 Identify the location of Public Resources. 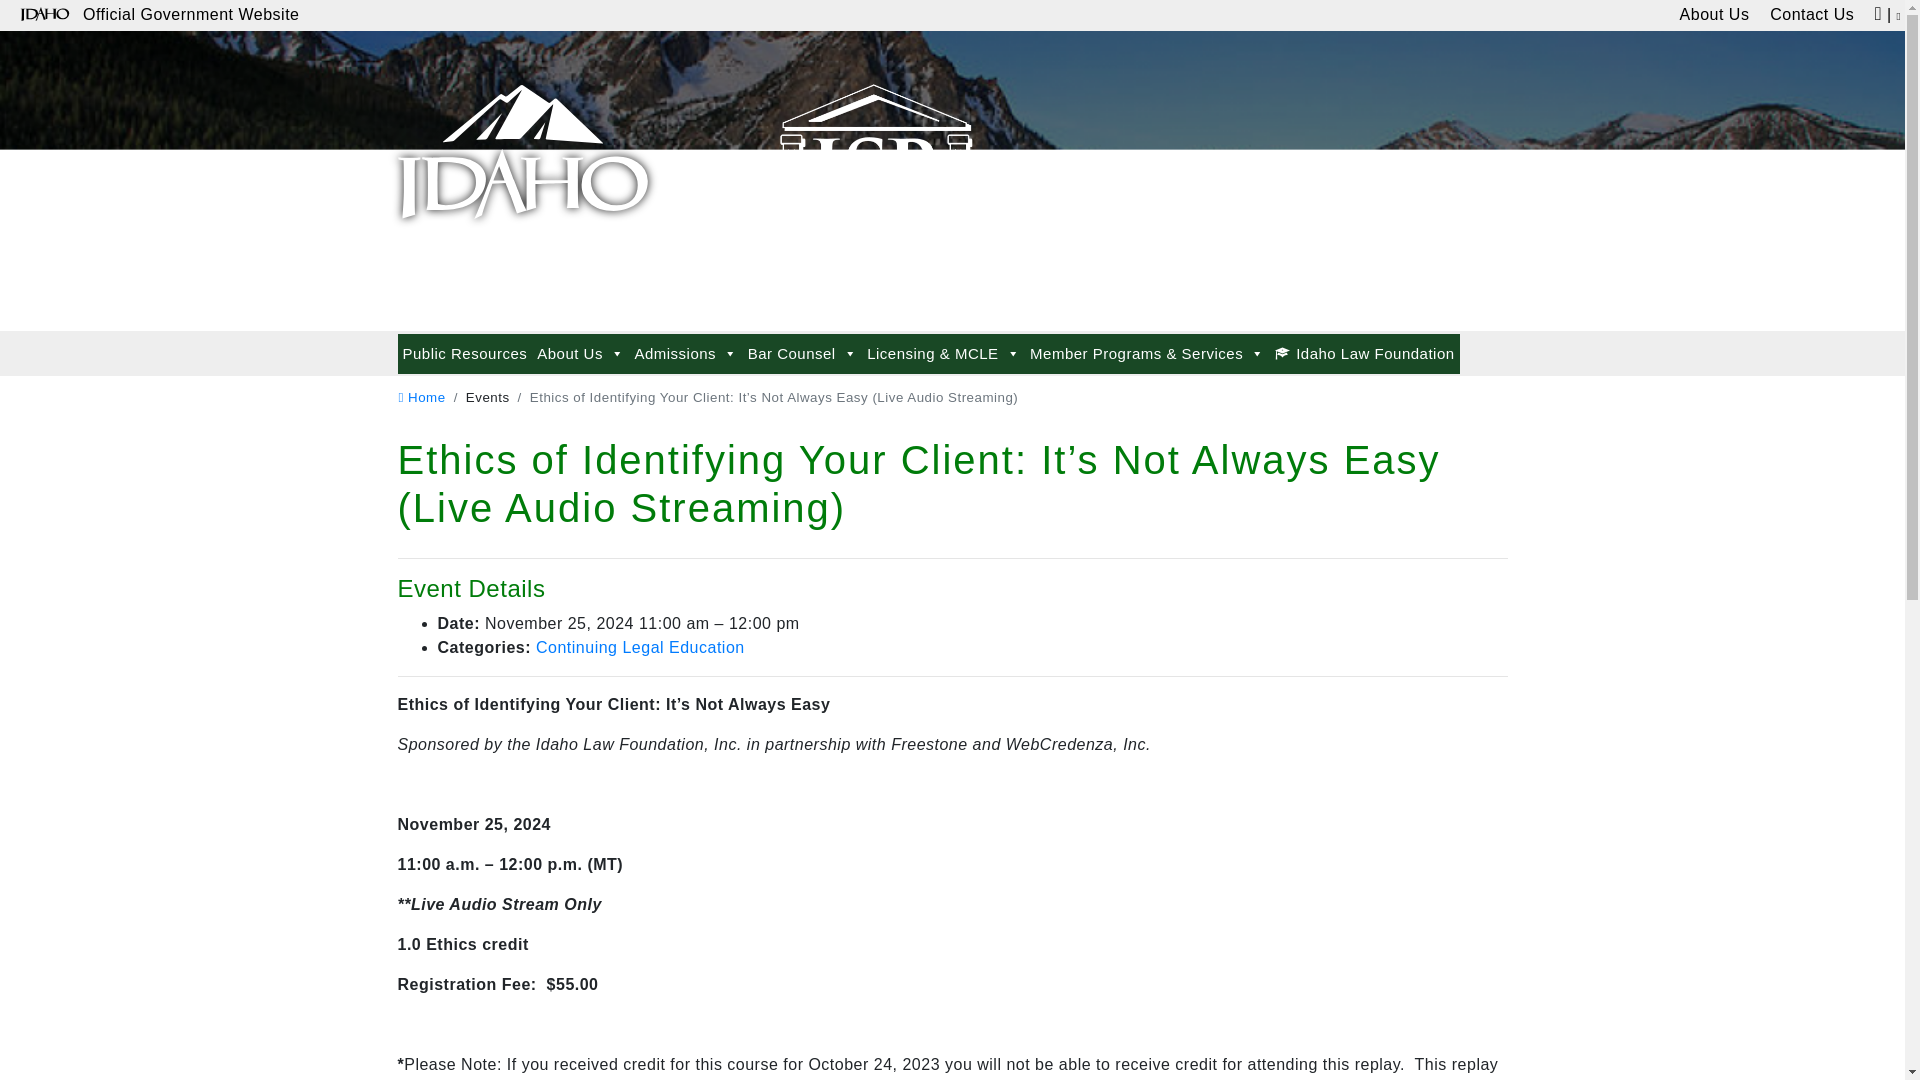
(465, 353).